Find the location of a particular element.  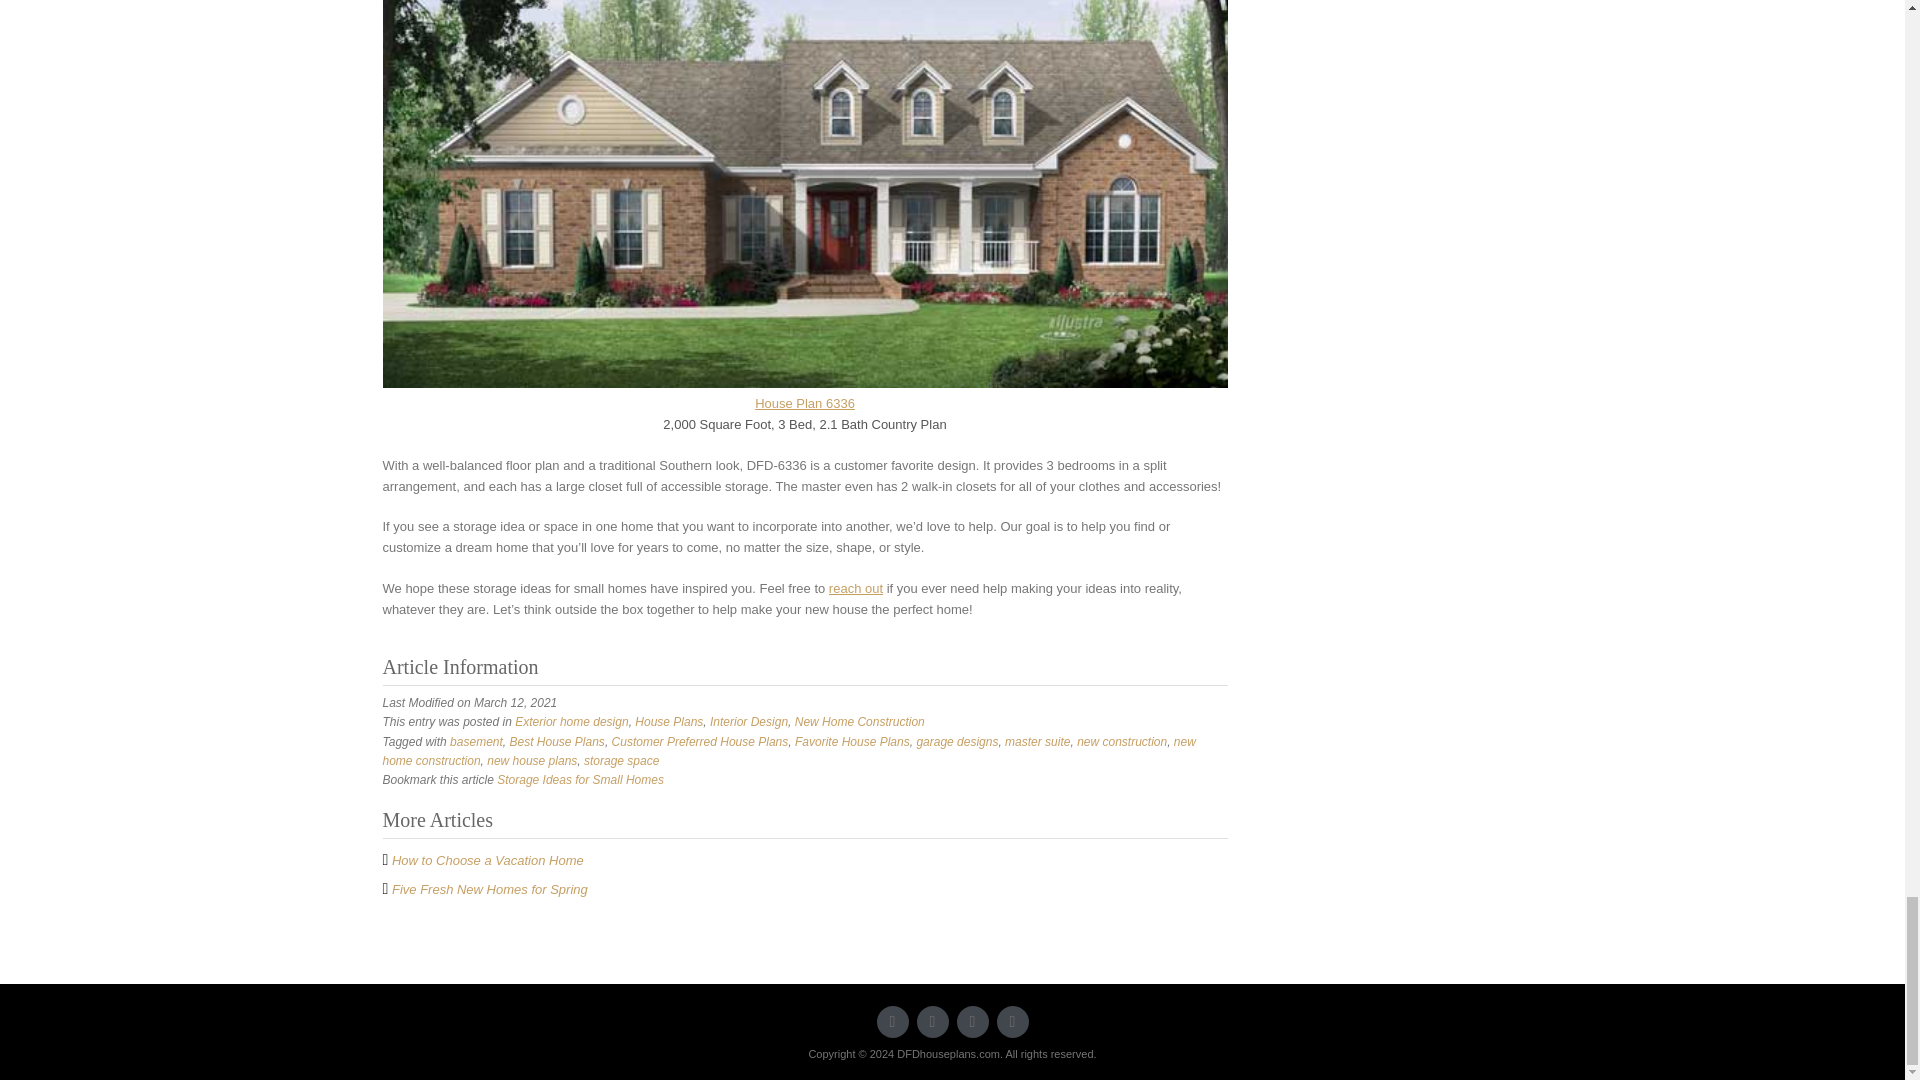

new construction is located at coordinates (1122, 742).